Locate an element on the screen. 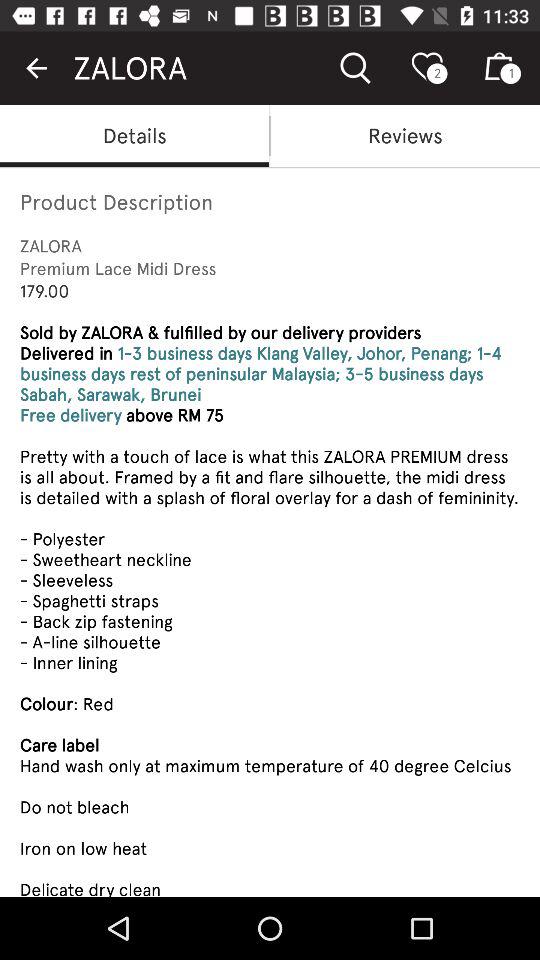 The image size is (540, 960). select the details icon is located at coordinates (134, 136).